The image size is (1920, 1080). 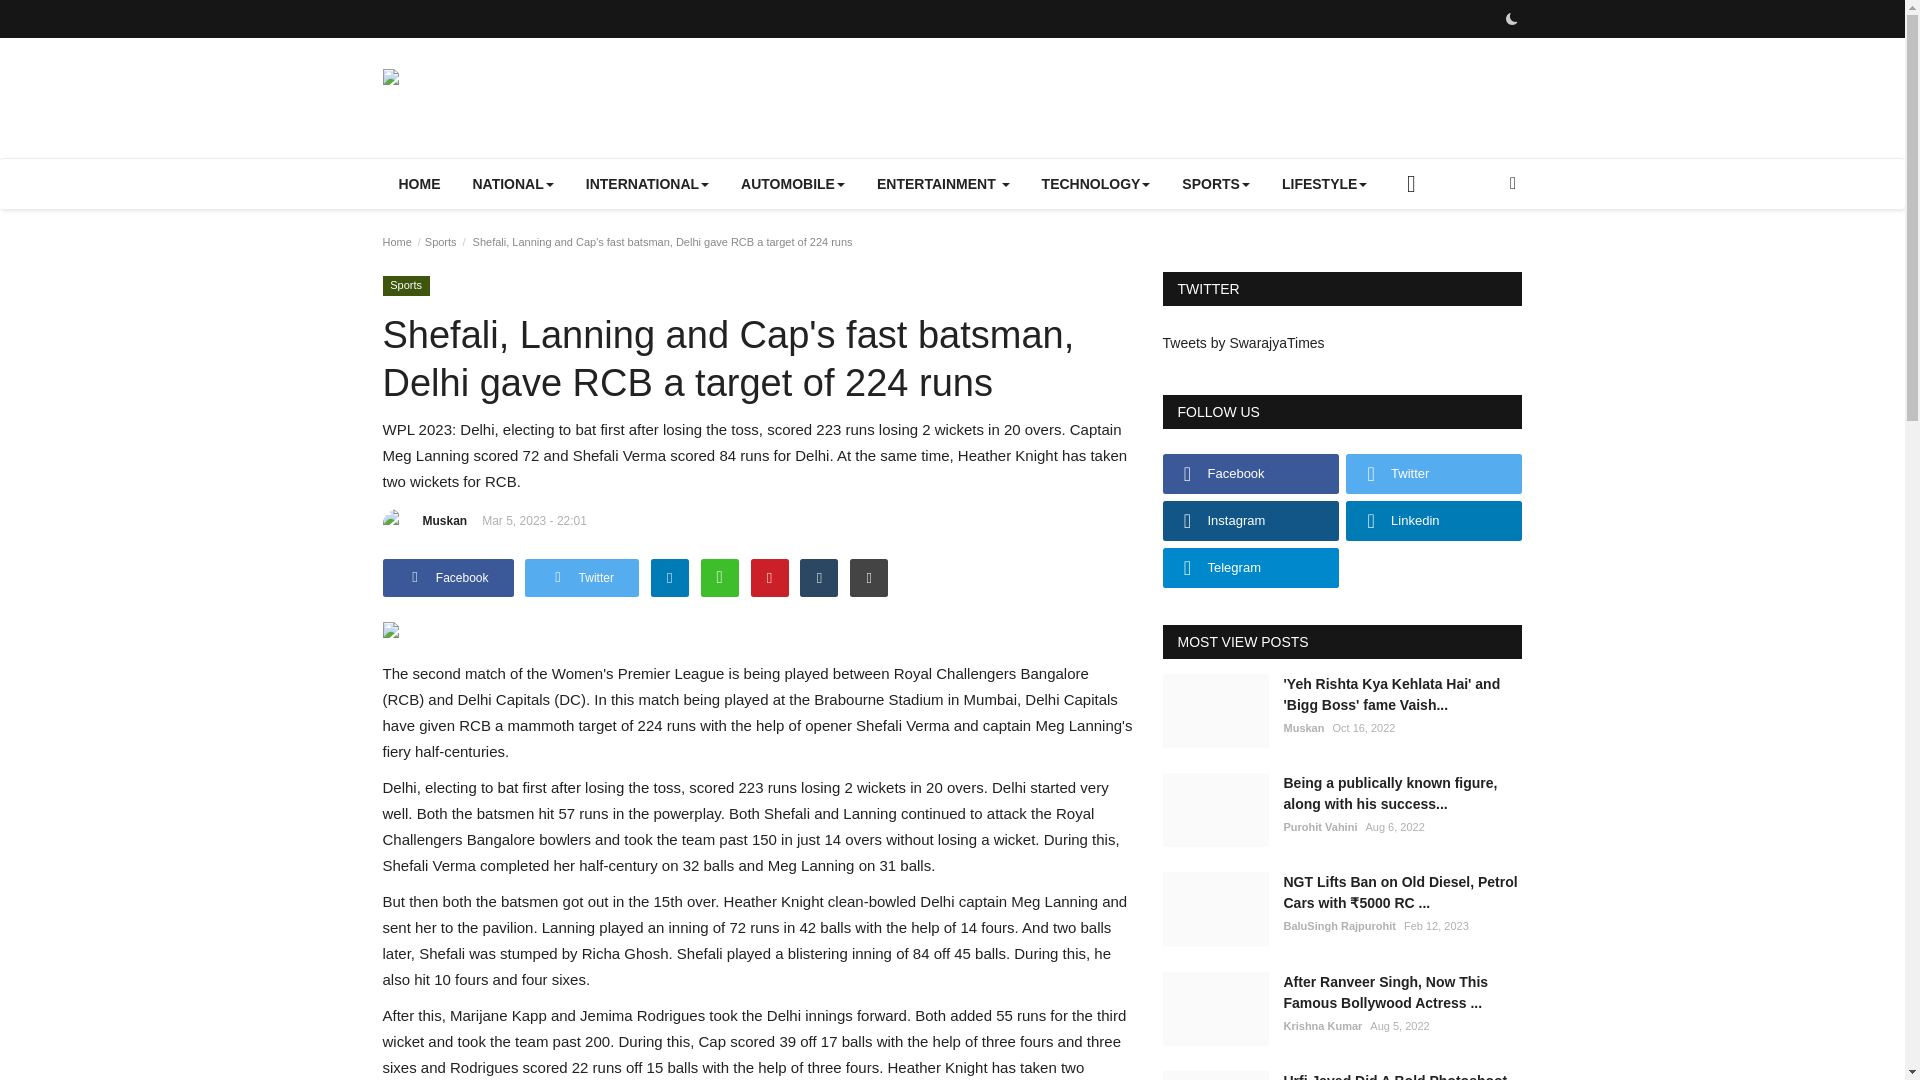 I want to click on HOME, so click(x=419, y=184).